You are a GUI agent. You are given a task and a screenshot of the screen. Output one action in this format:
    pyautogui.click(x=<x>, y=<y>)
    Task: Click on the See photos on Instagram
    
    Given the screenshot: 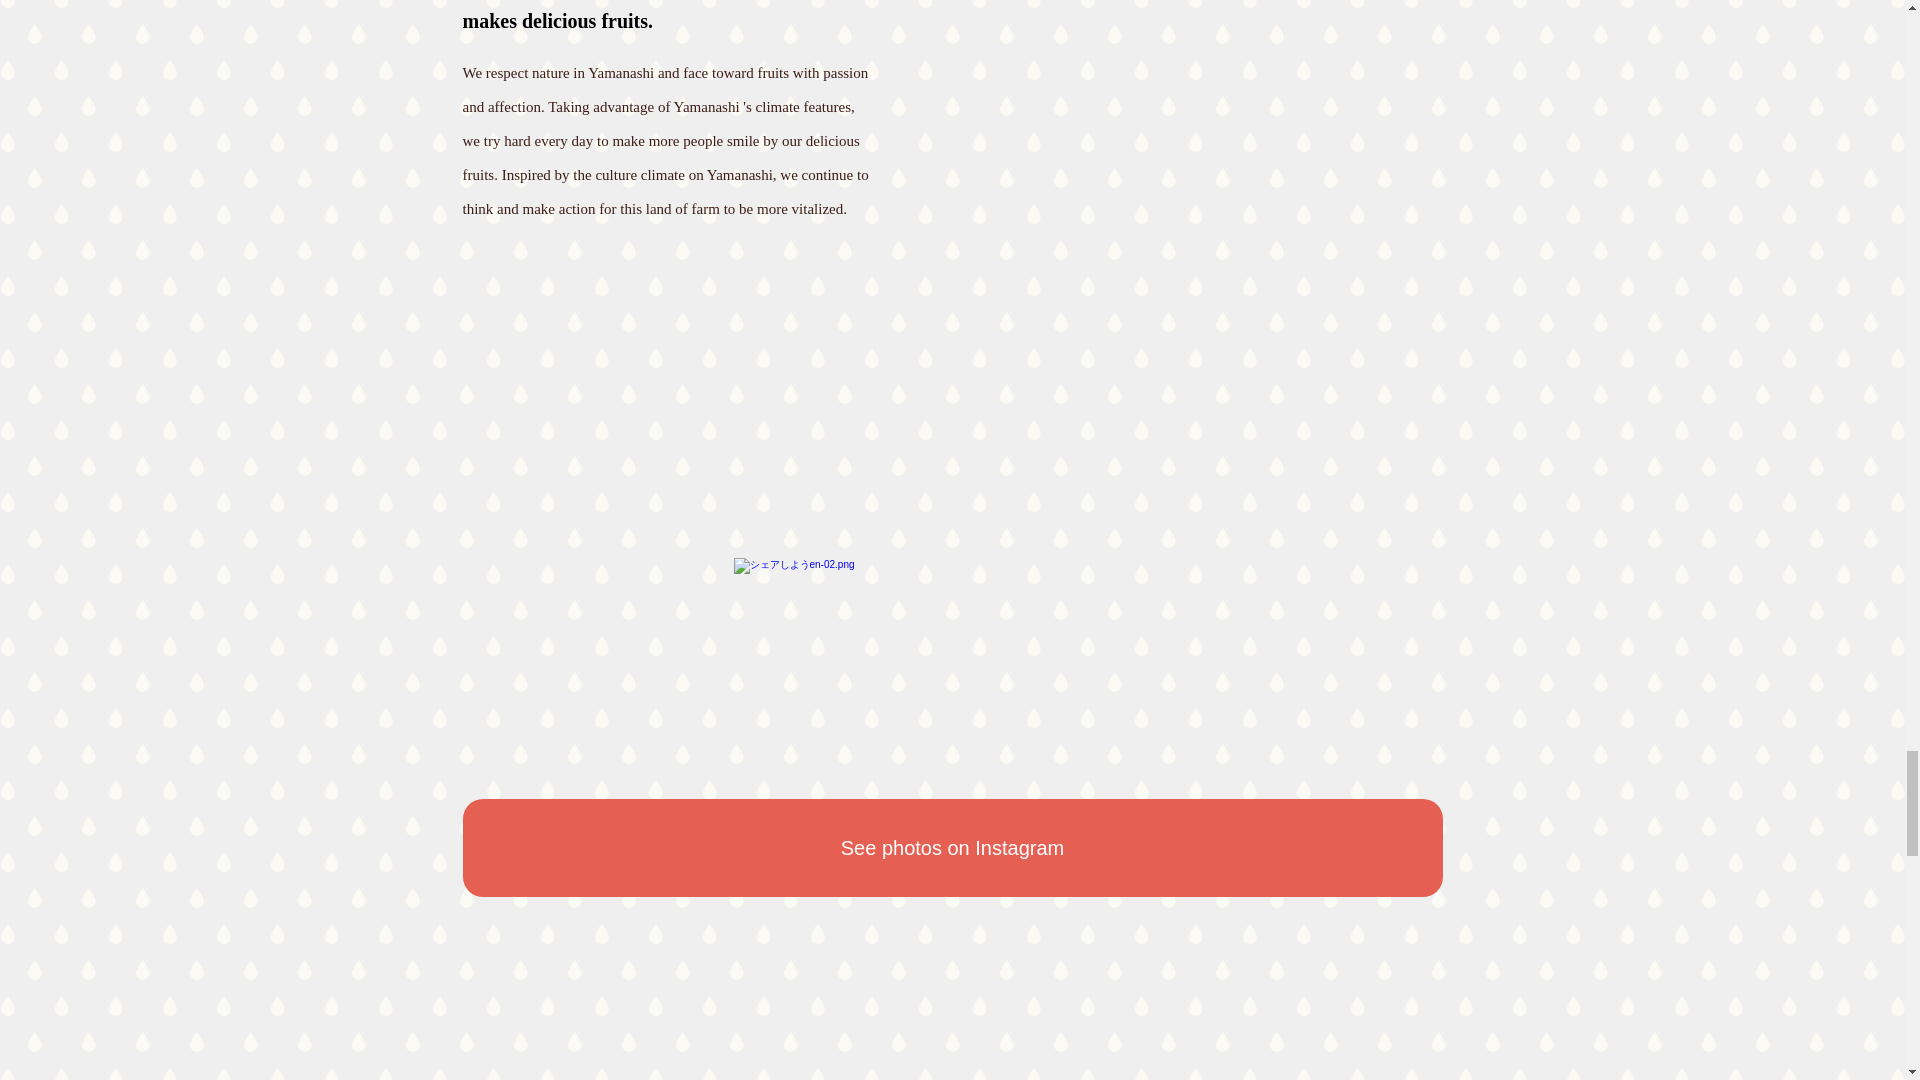 What is the action you would take?
    pyautogui.click(x=952, y=848)
    